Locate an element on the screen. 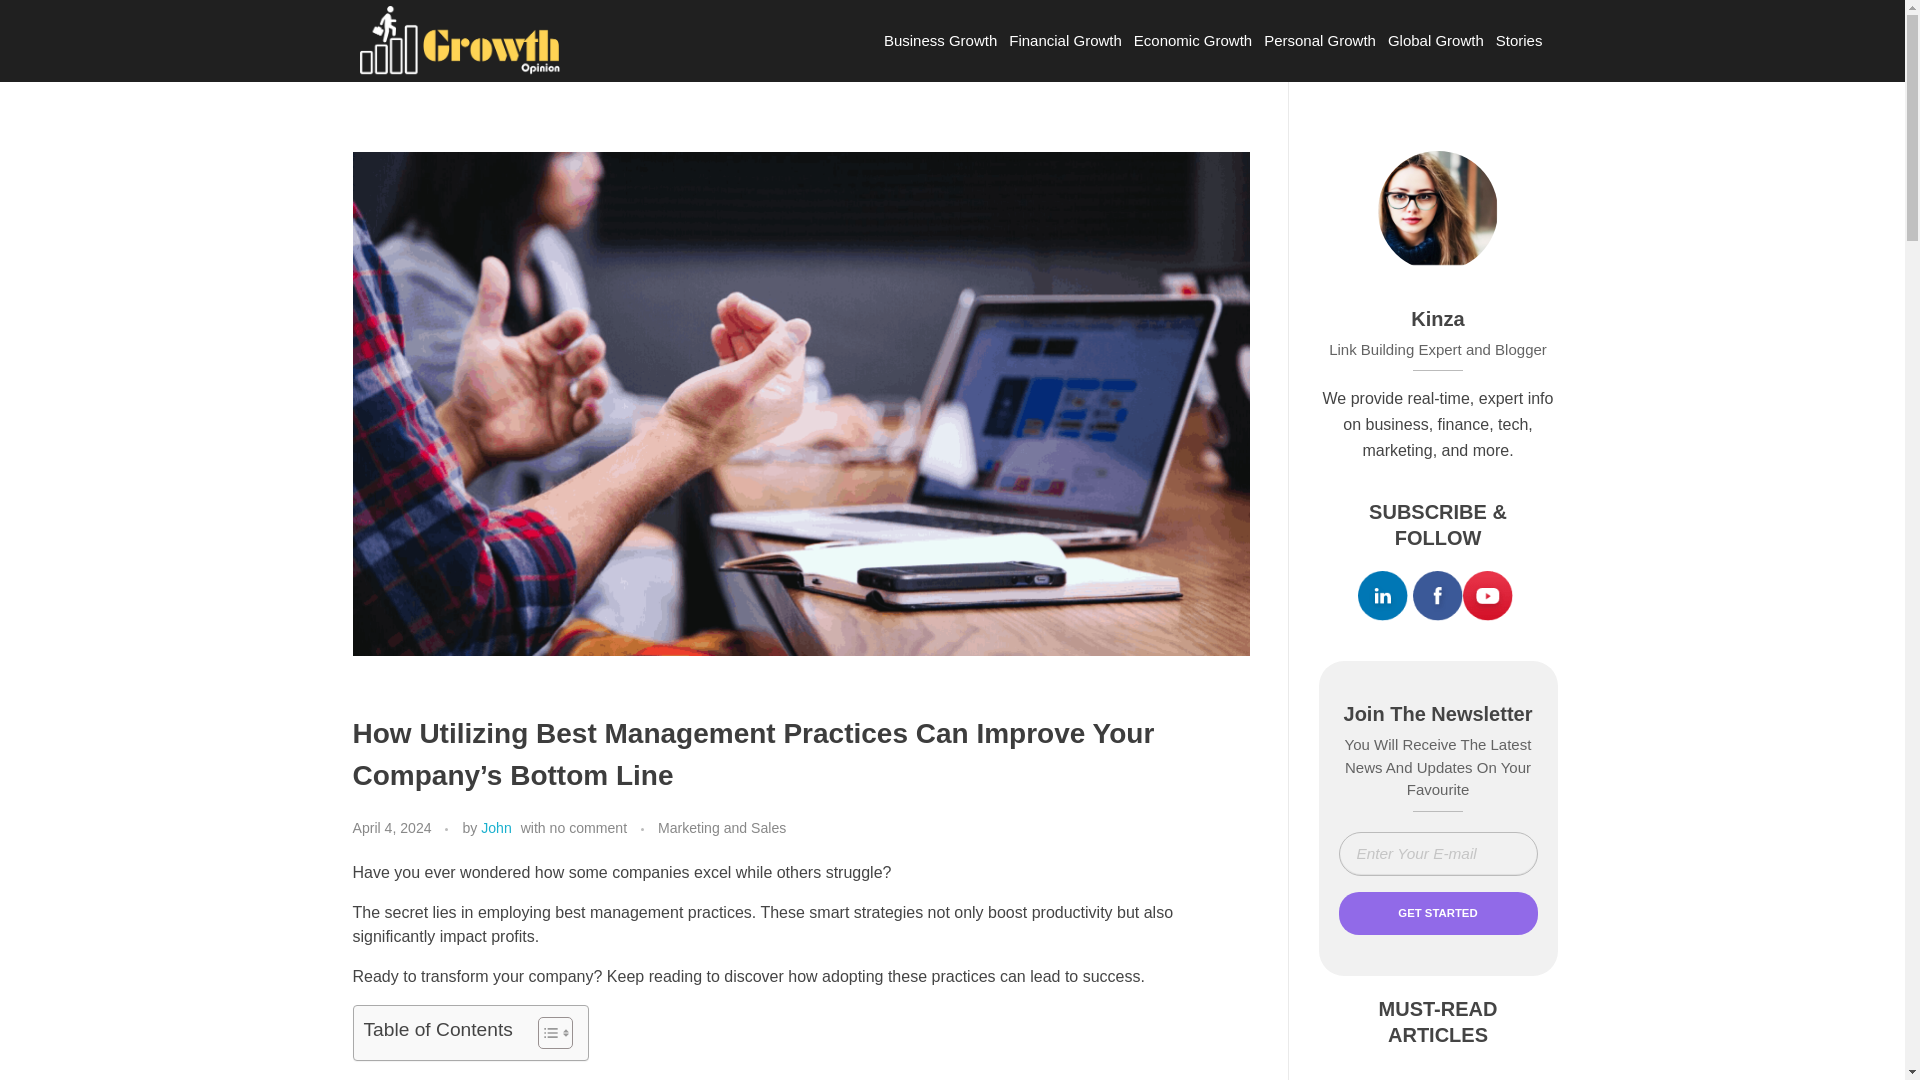 This screenshot has height=1080, width=1920. Stories is located at coordinates (1519, 40).